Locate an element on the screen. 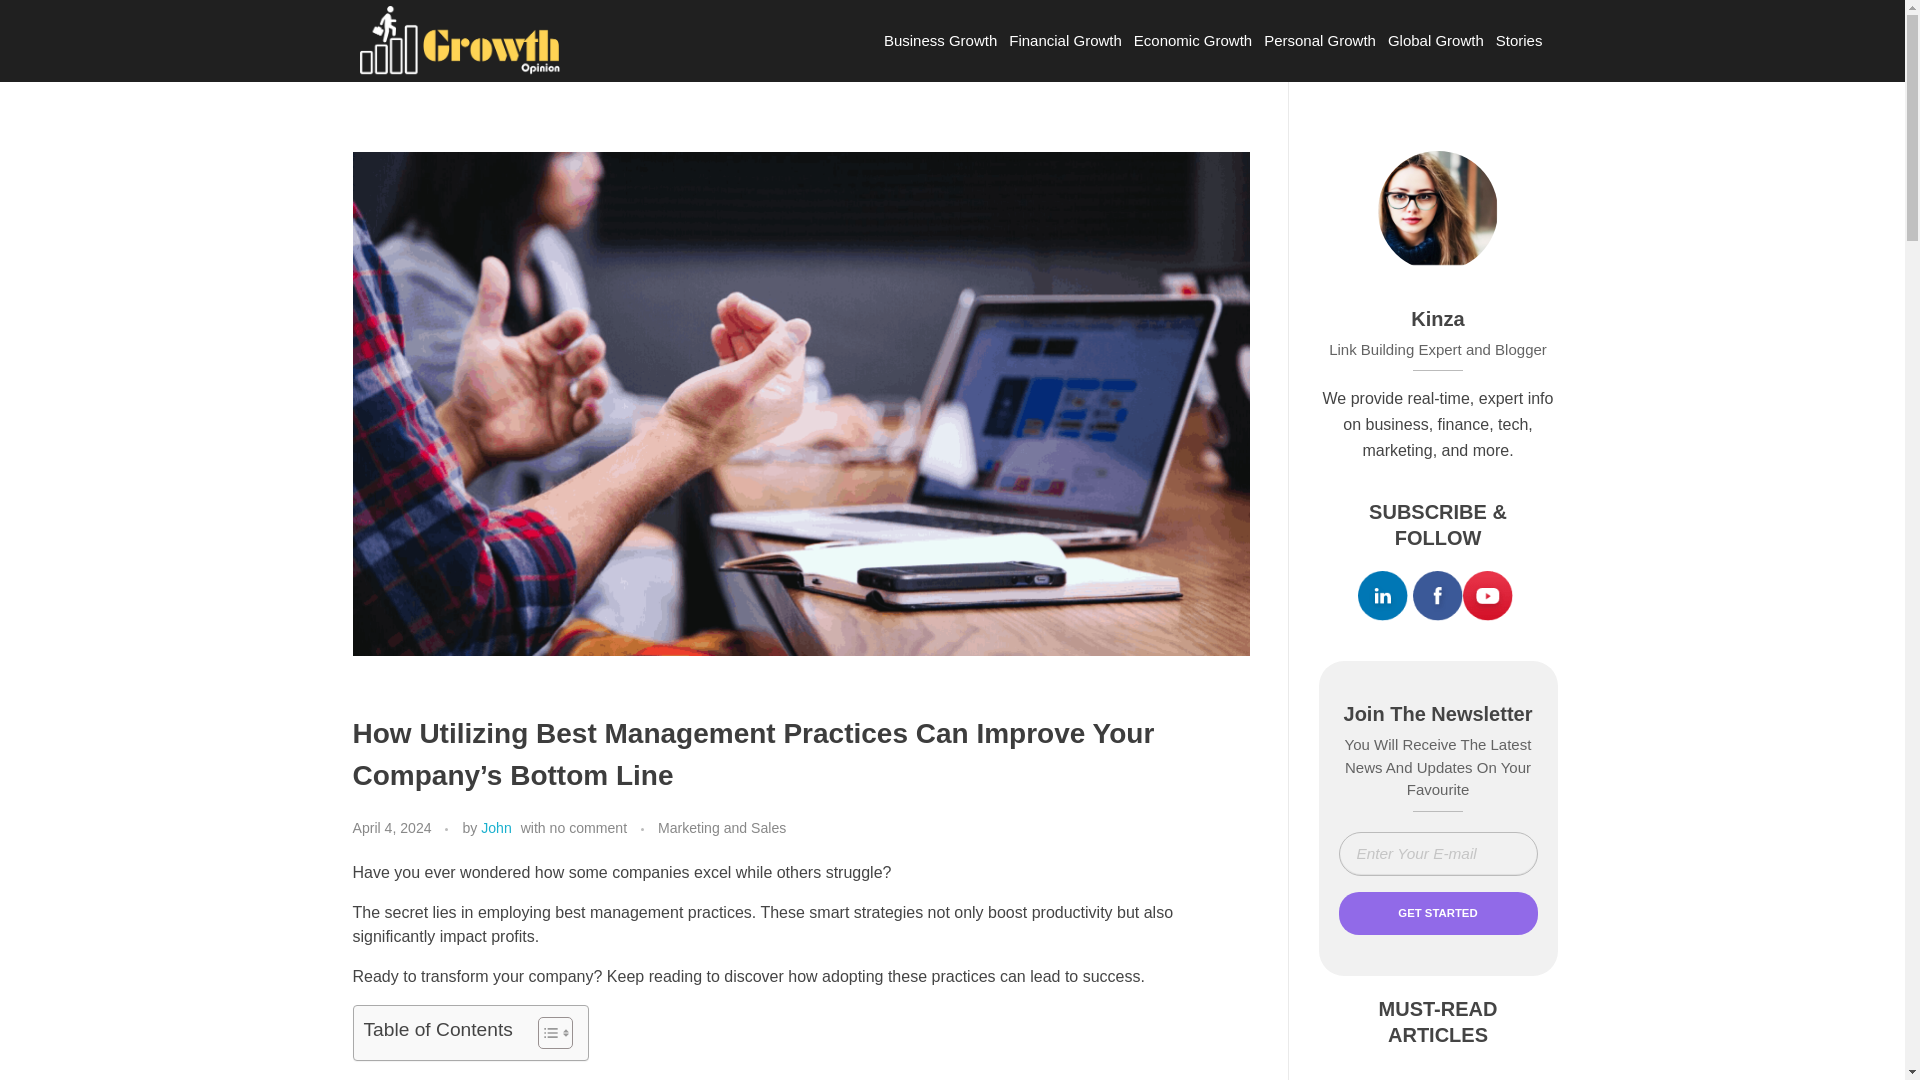 This screenshot has height=1080, width=1920. Stories is located at coordinates (1519, 40).